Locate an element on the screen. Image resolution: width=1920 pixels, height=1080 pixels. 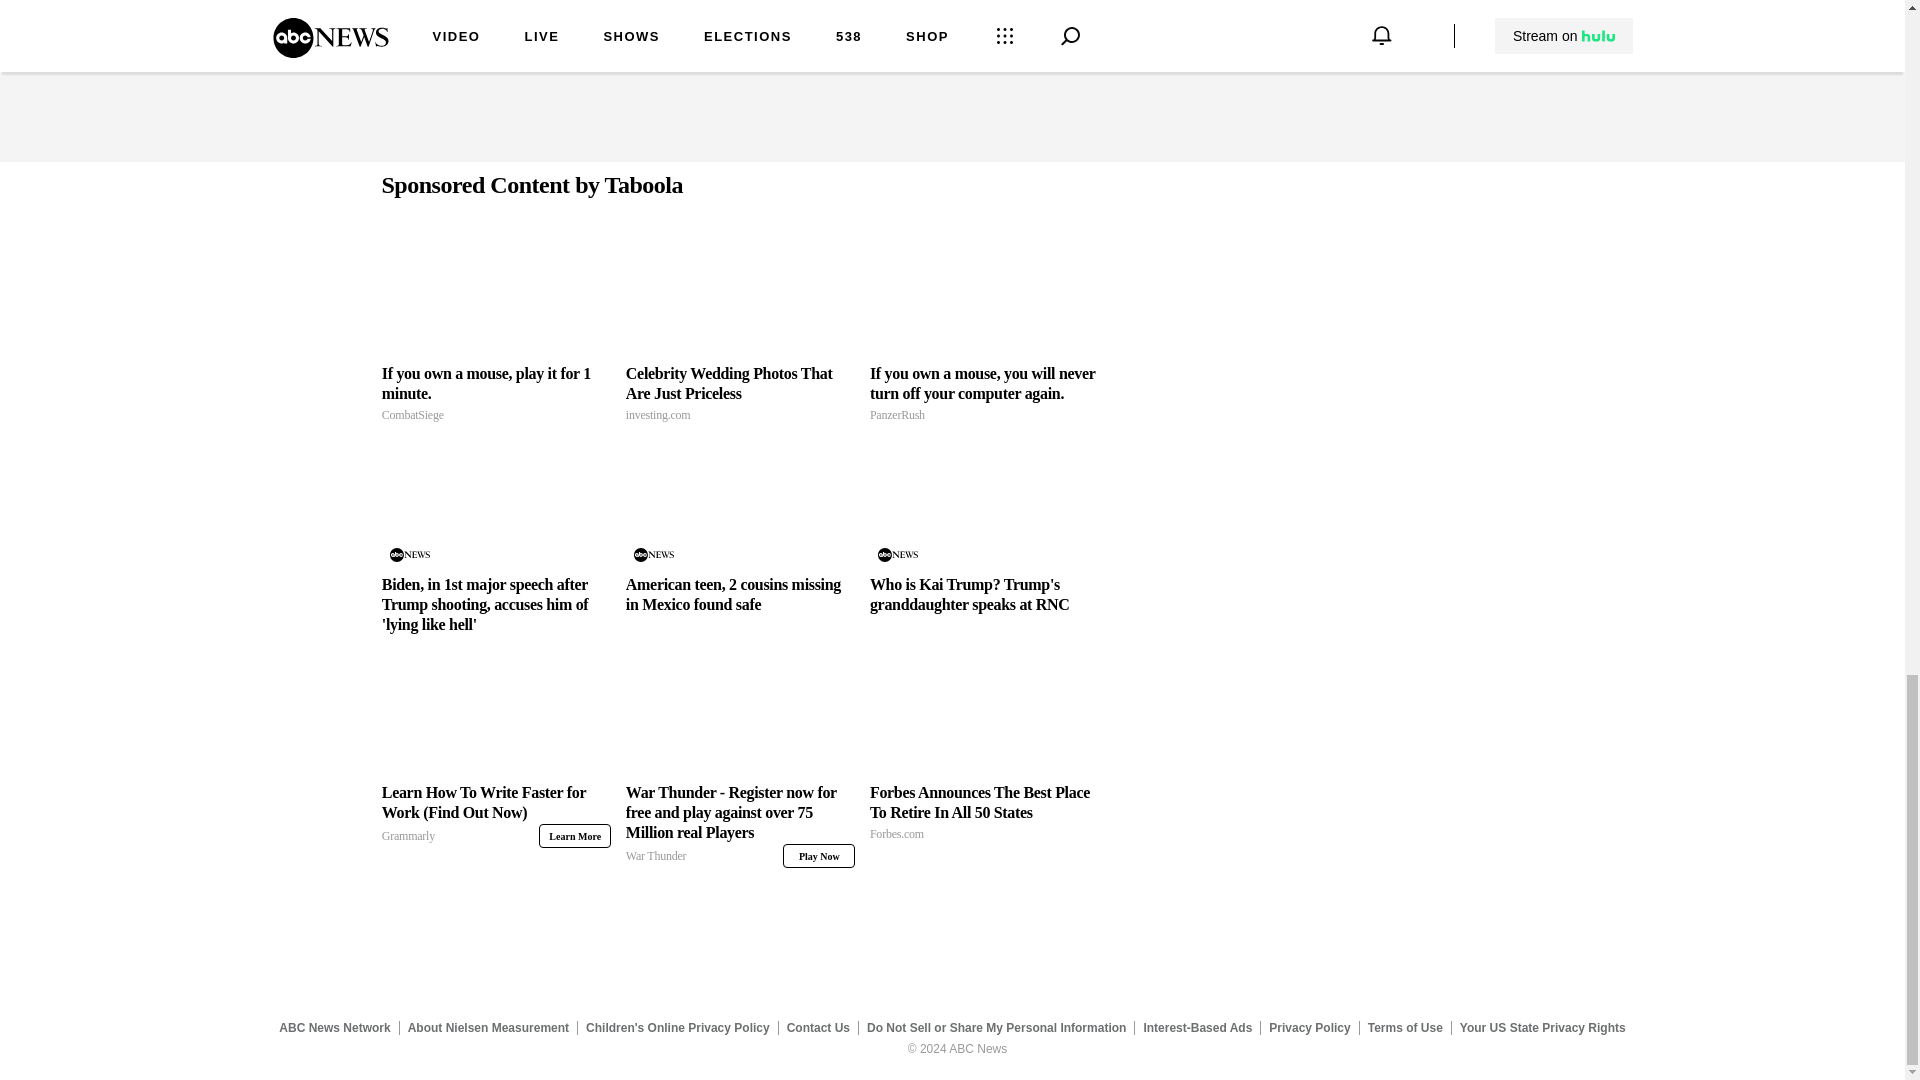
American teen, 2 cousins missing in Mexico found safe is located at coordinates (740, 505).